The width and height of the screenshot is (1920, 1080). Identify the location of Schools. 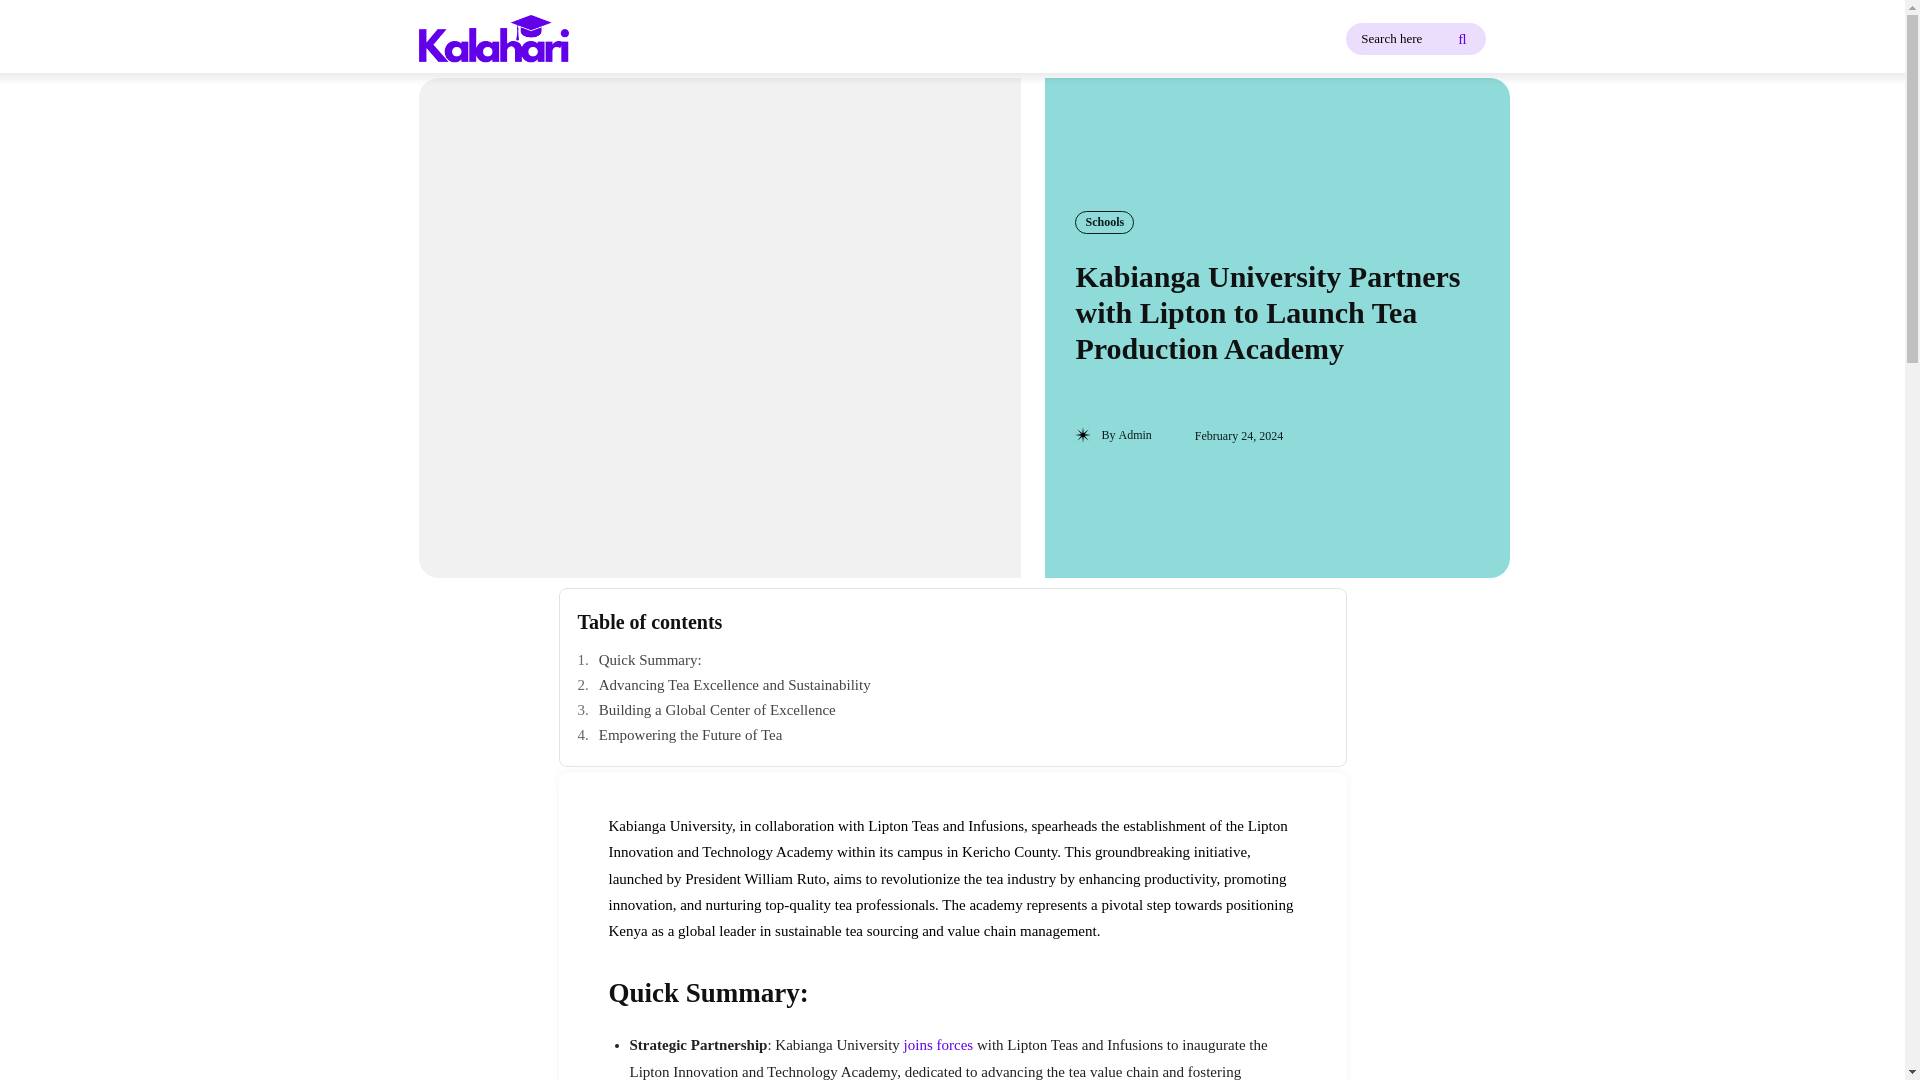
(1104, 222).